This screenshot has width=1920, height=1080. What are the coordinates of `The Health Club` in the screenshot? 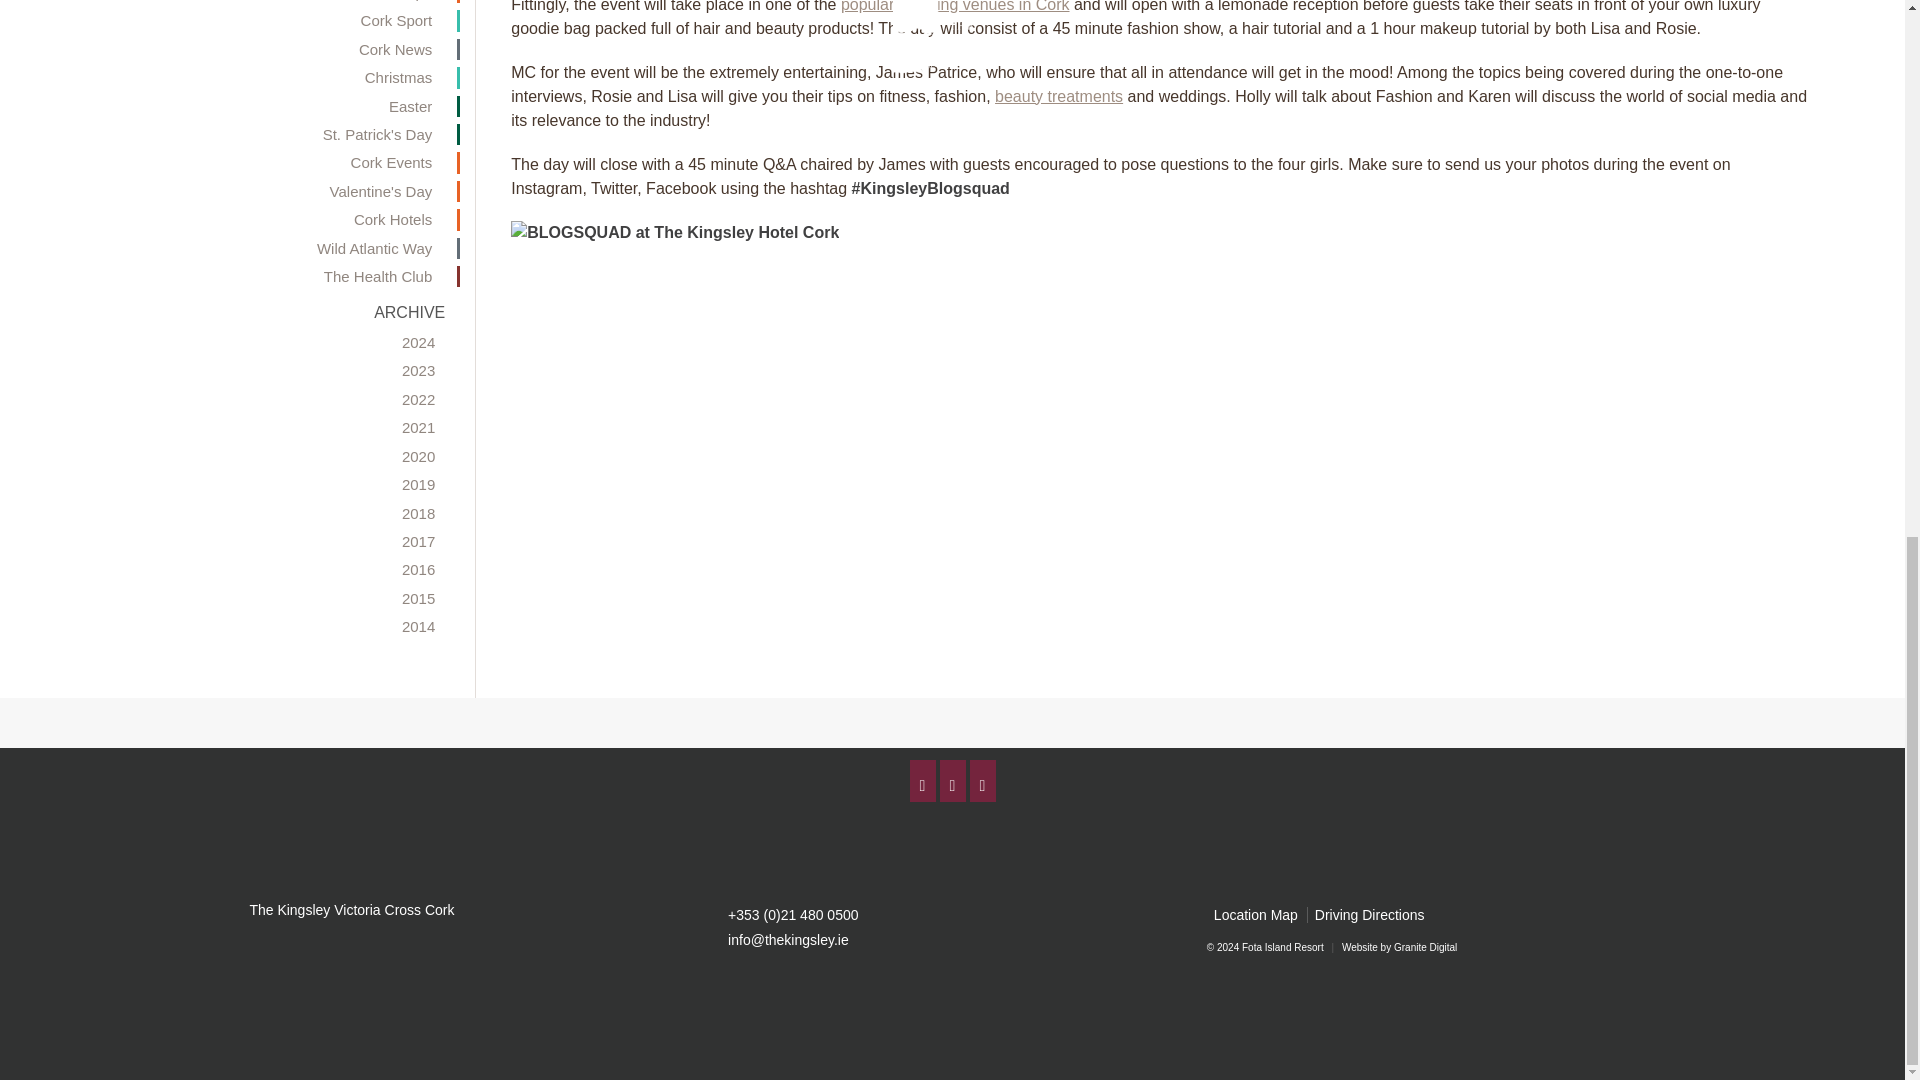 It's located at (236, 276).